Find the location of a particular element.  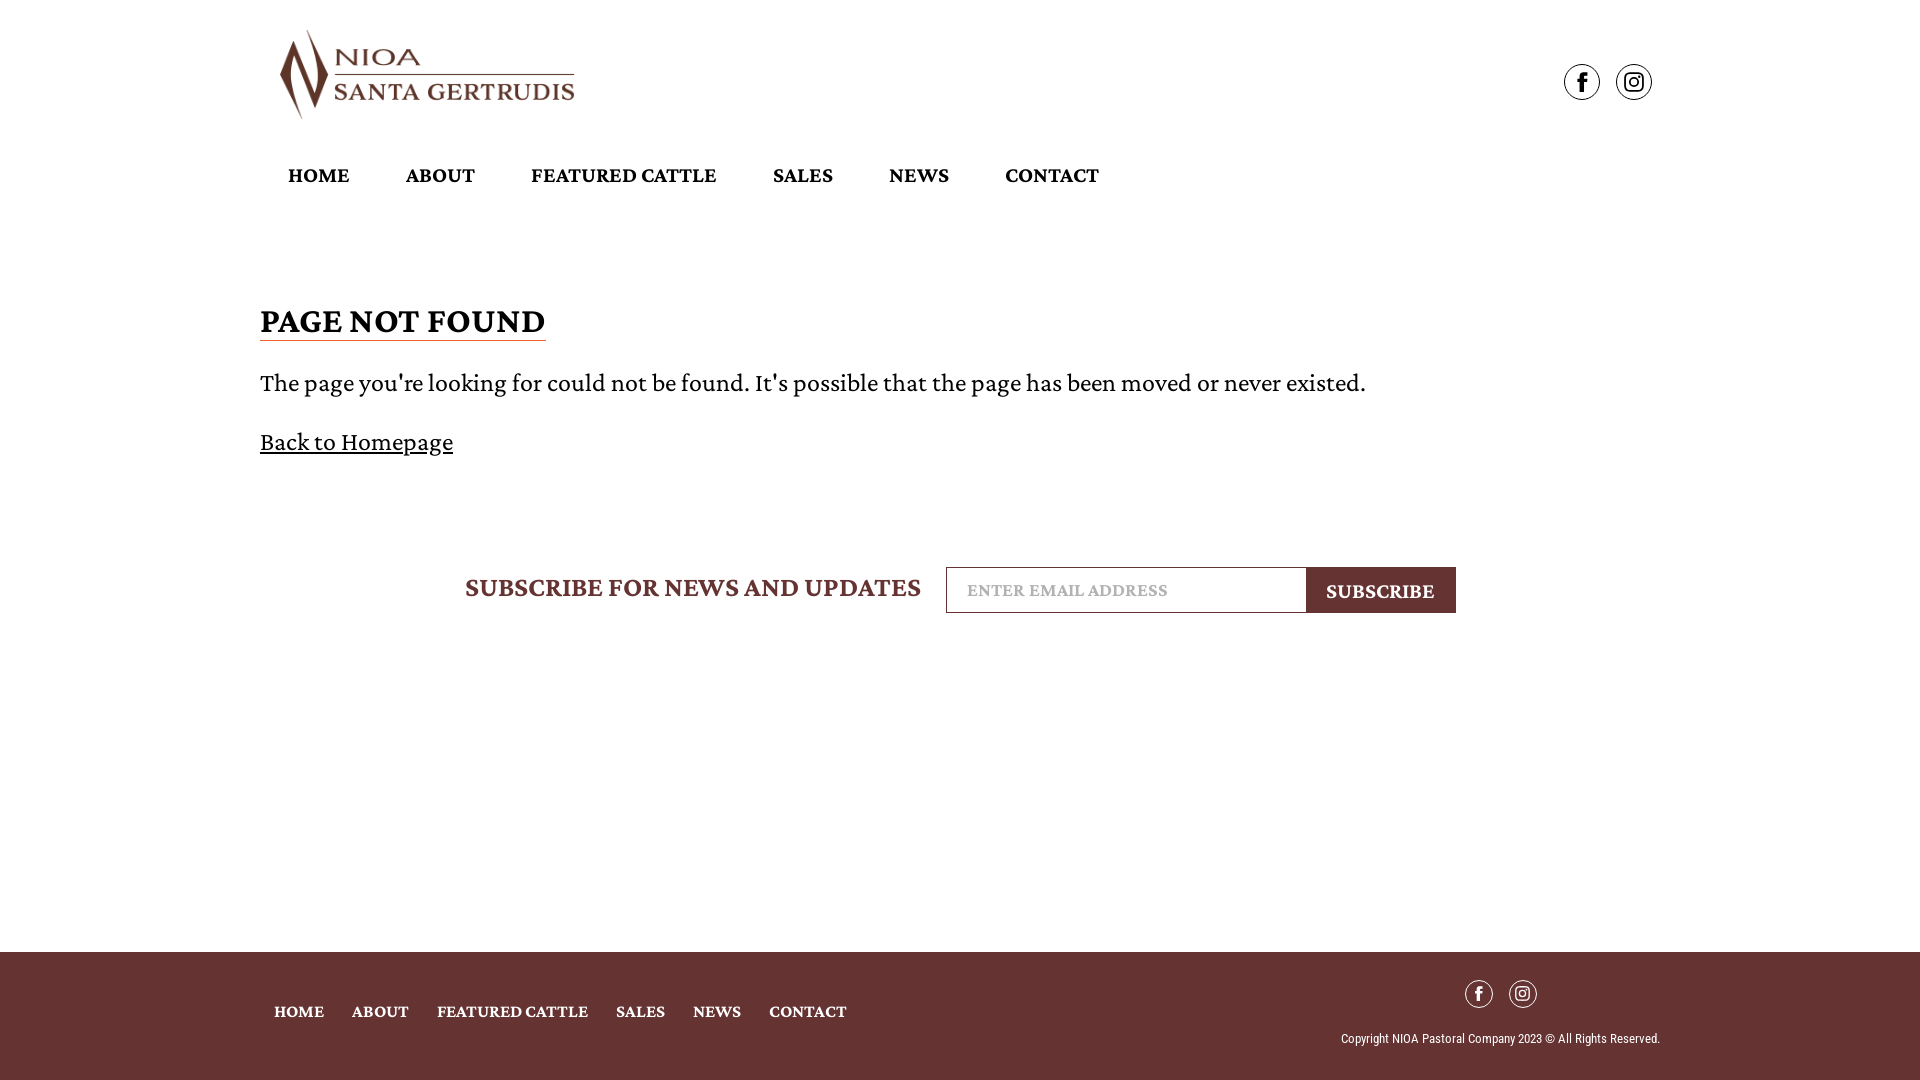

FEATURED CATTLE is located at coordinates (624, 176).